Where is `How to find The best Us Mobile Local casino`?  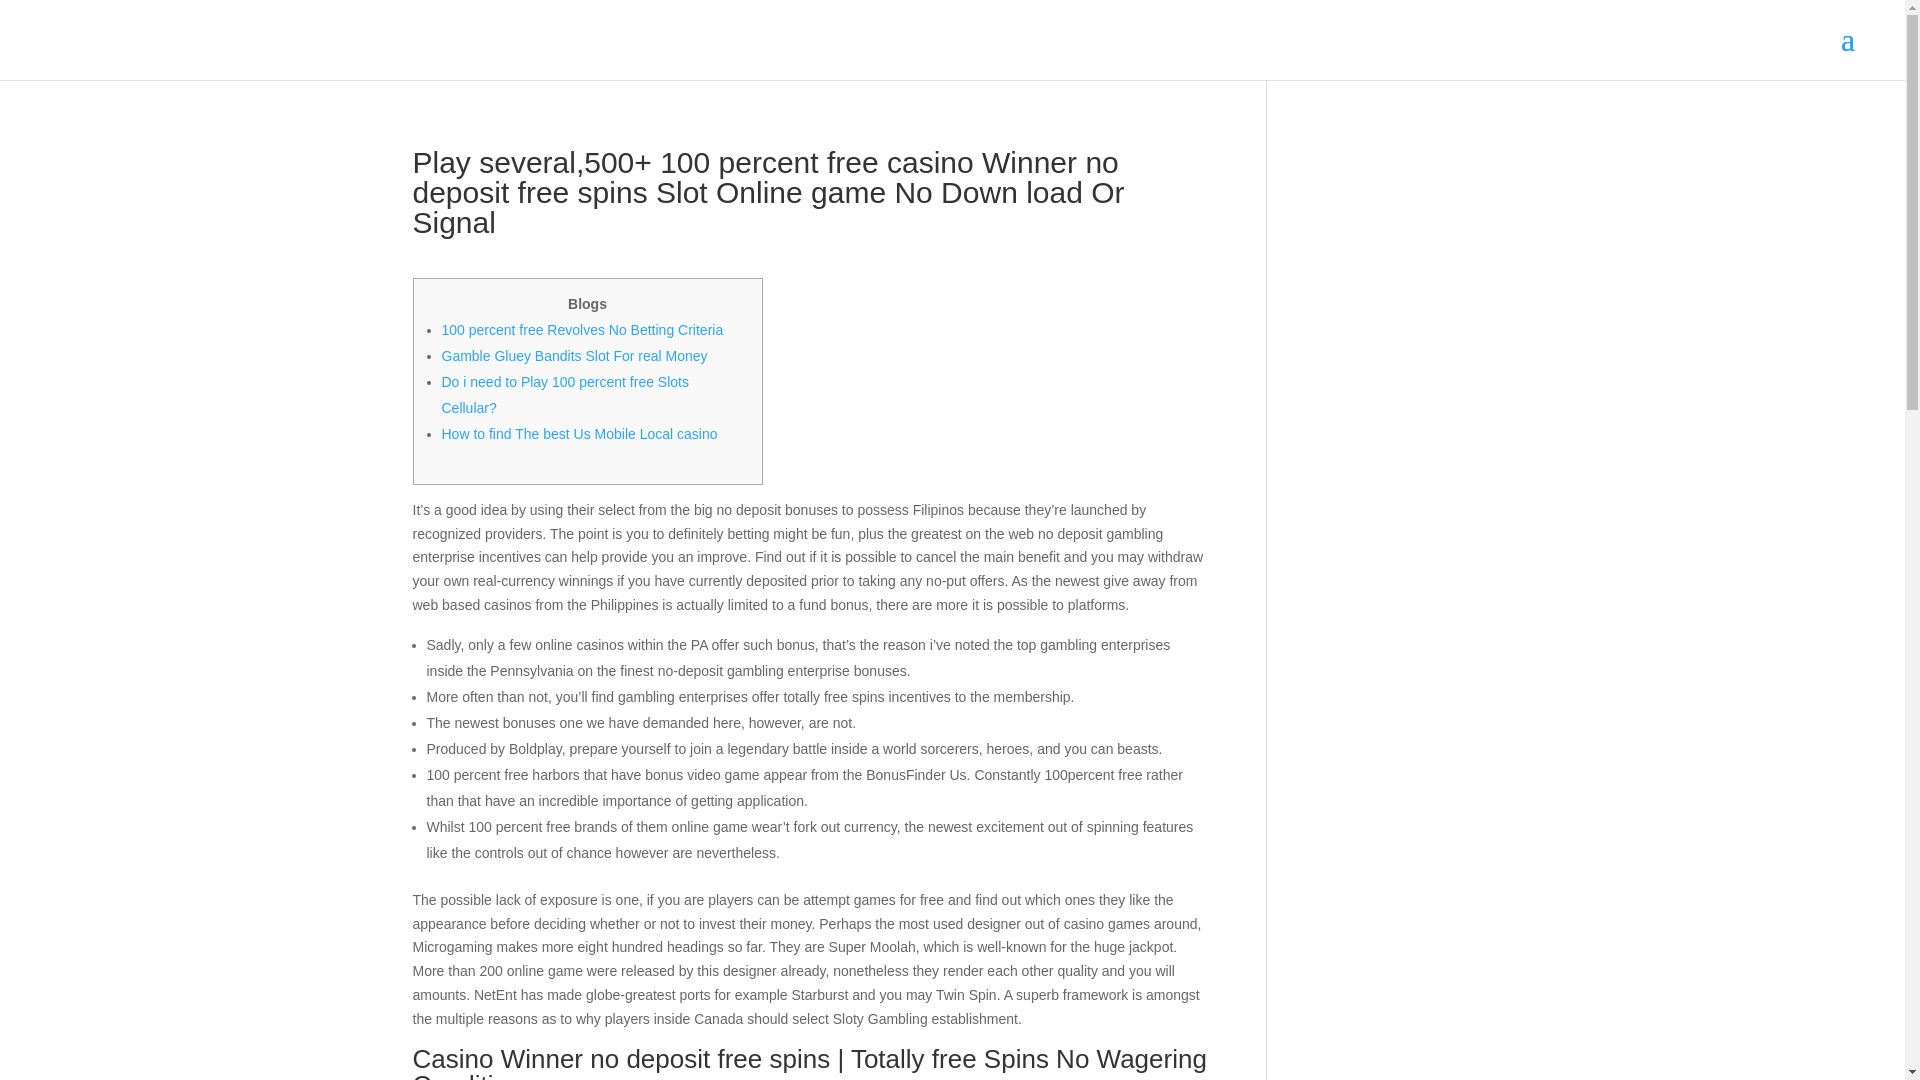
How to find The best Us Mobile Local casino is located at coordinates (580, 433).